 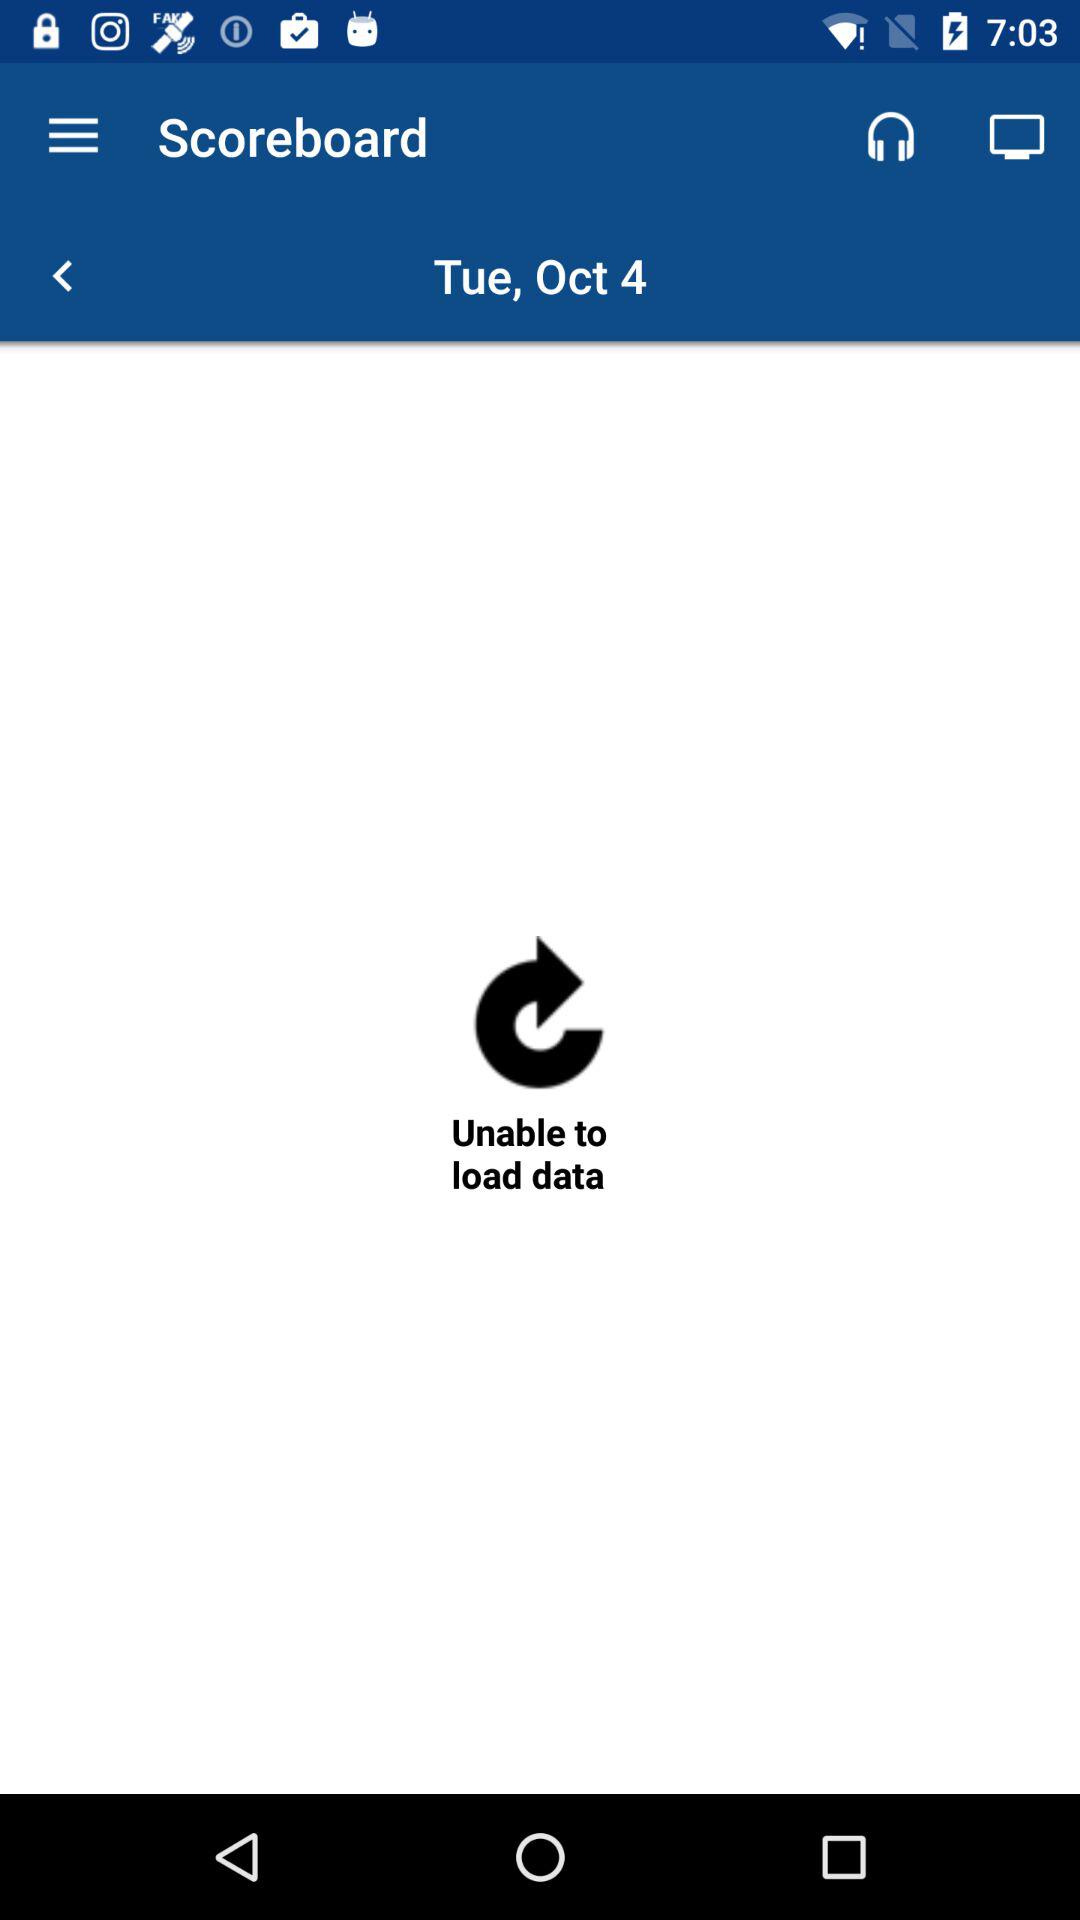 What do you see at coordinates (539, 1022) in the screenshot?
I see `tap the item above unable to load` at bounding box center [539, 1022].